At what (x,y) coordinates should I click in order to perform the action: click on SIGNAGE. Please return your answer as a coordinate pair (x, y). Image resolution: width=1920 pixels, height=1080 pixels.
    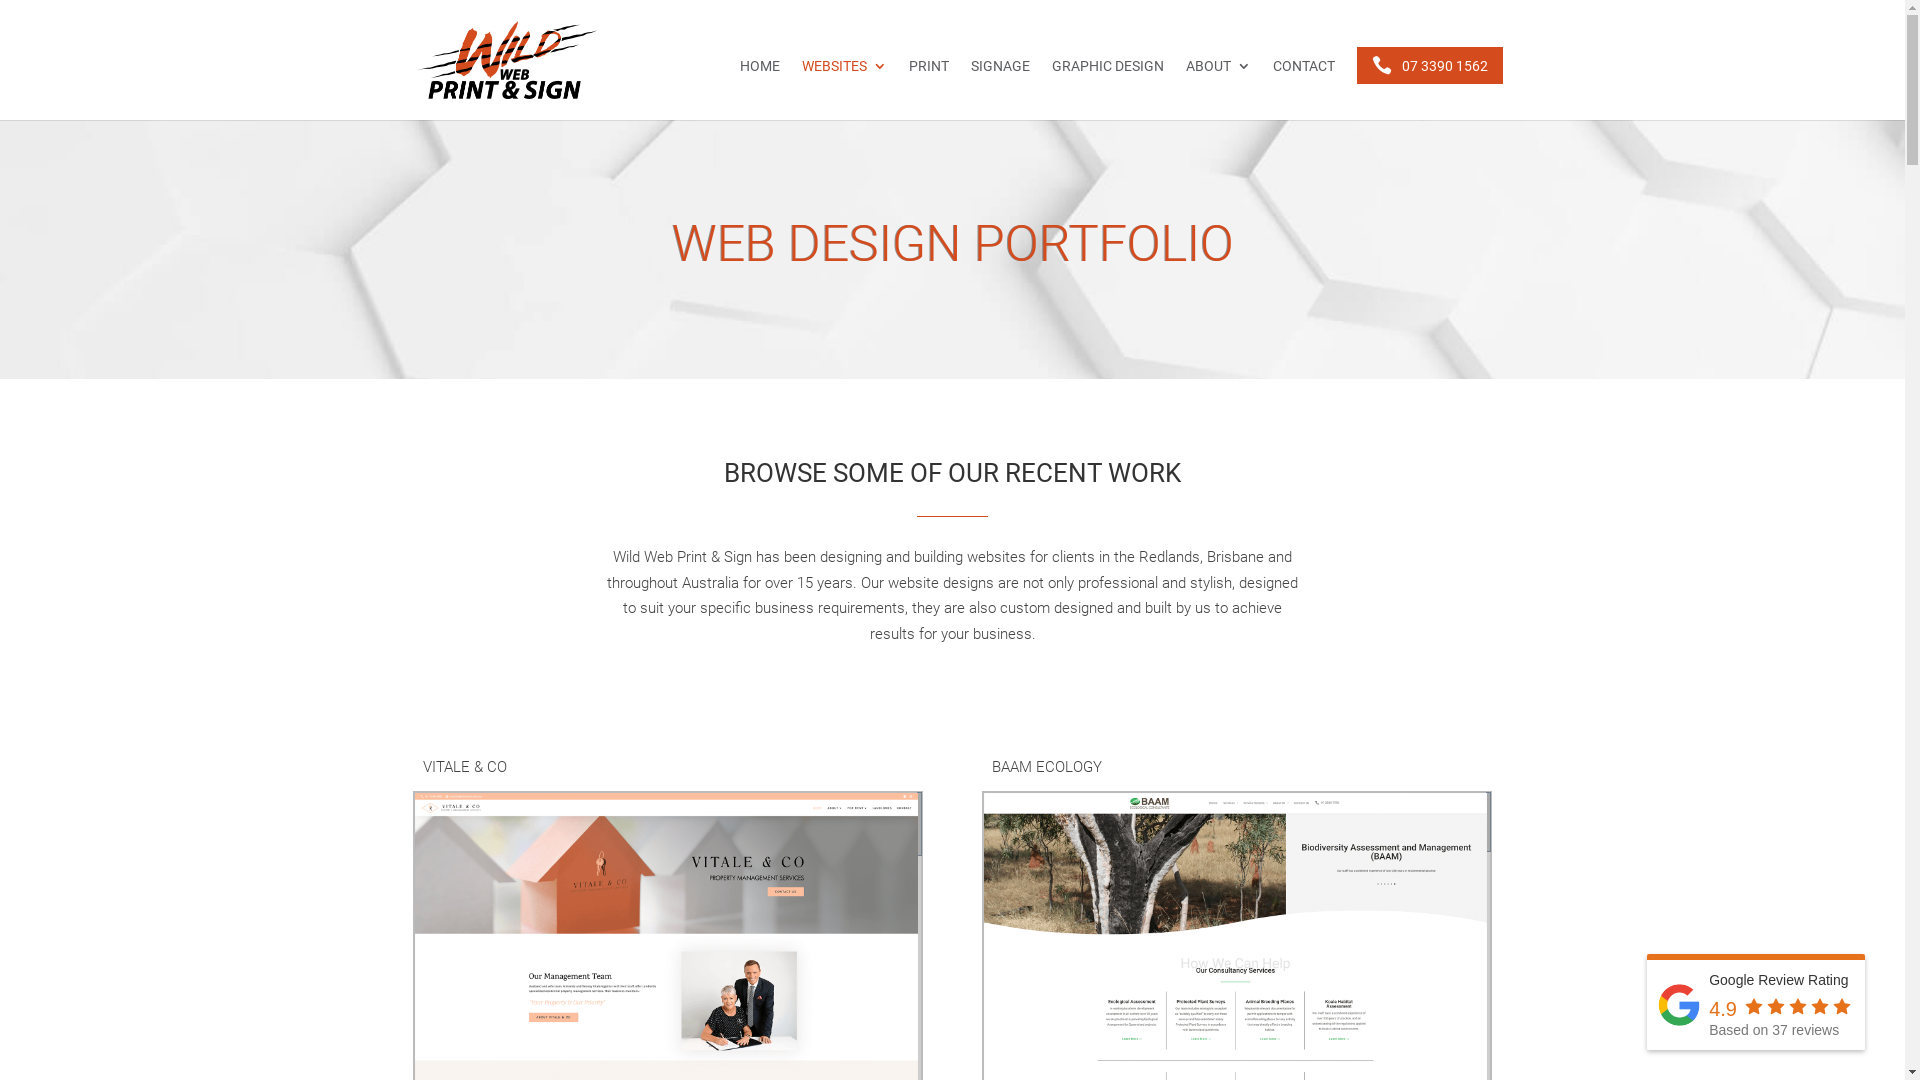
    Looking at the image, I should click on (1000, 90).